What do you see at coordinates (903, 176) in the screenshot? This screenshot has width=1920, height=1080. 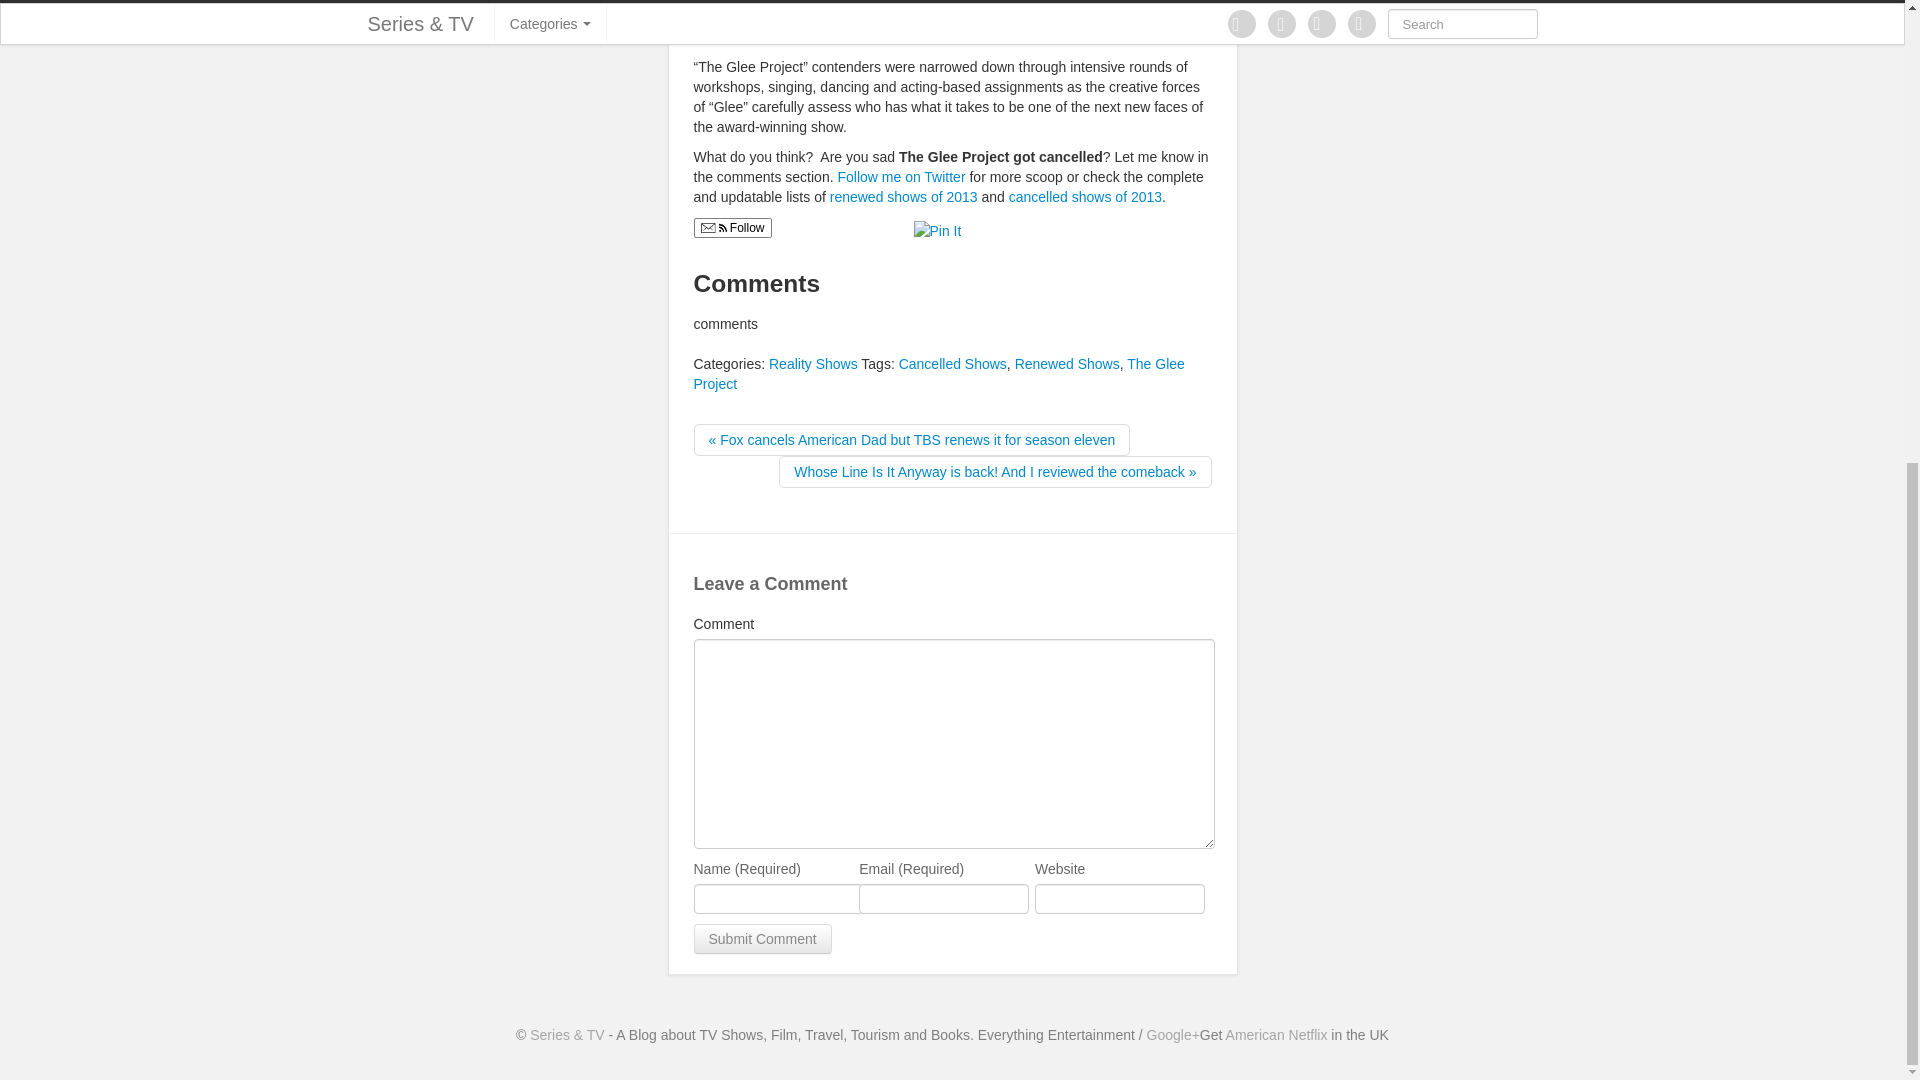 I see `Follow me on Twitter ` at bounding box center [903, 176].